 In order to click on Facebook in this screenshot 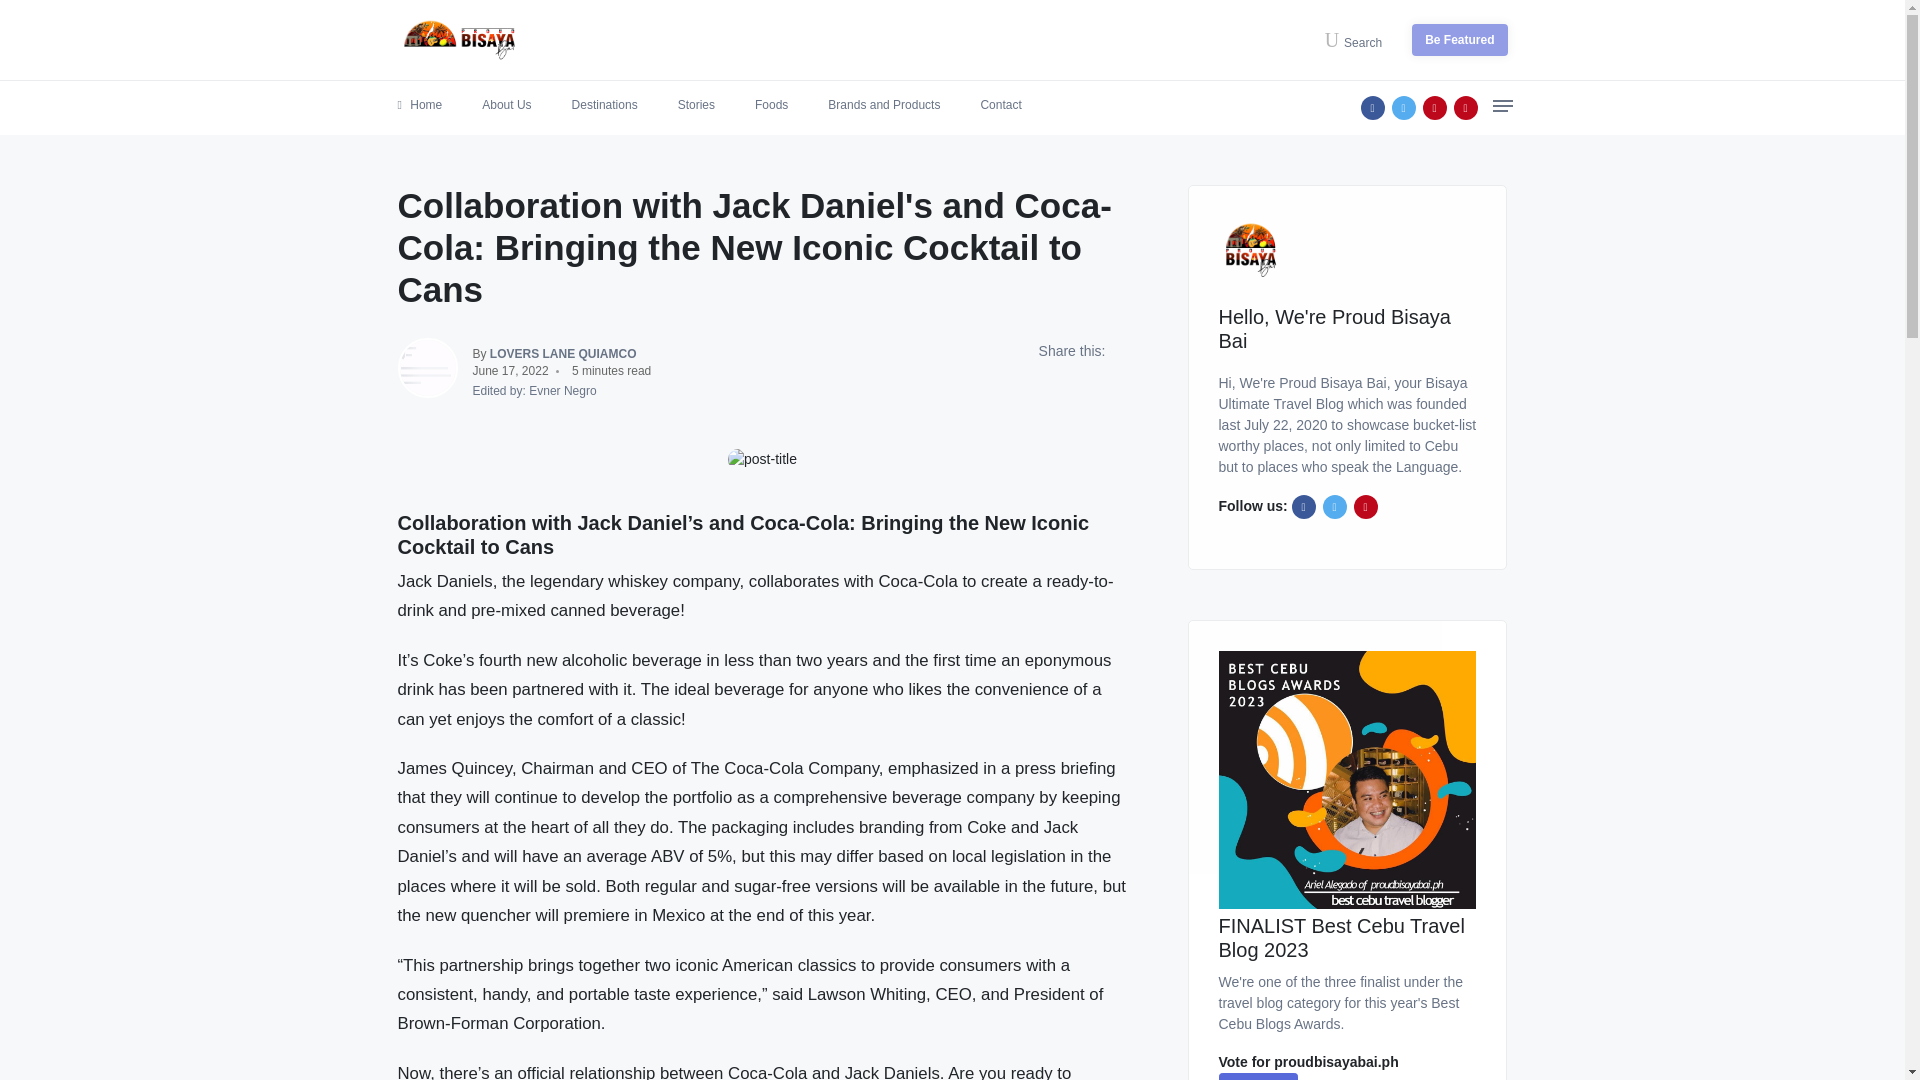, I will do `click(1372, 108)`.